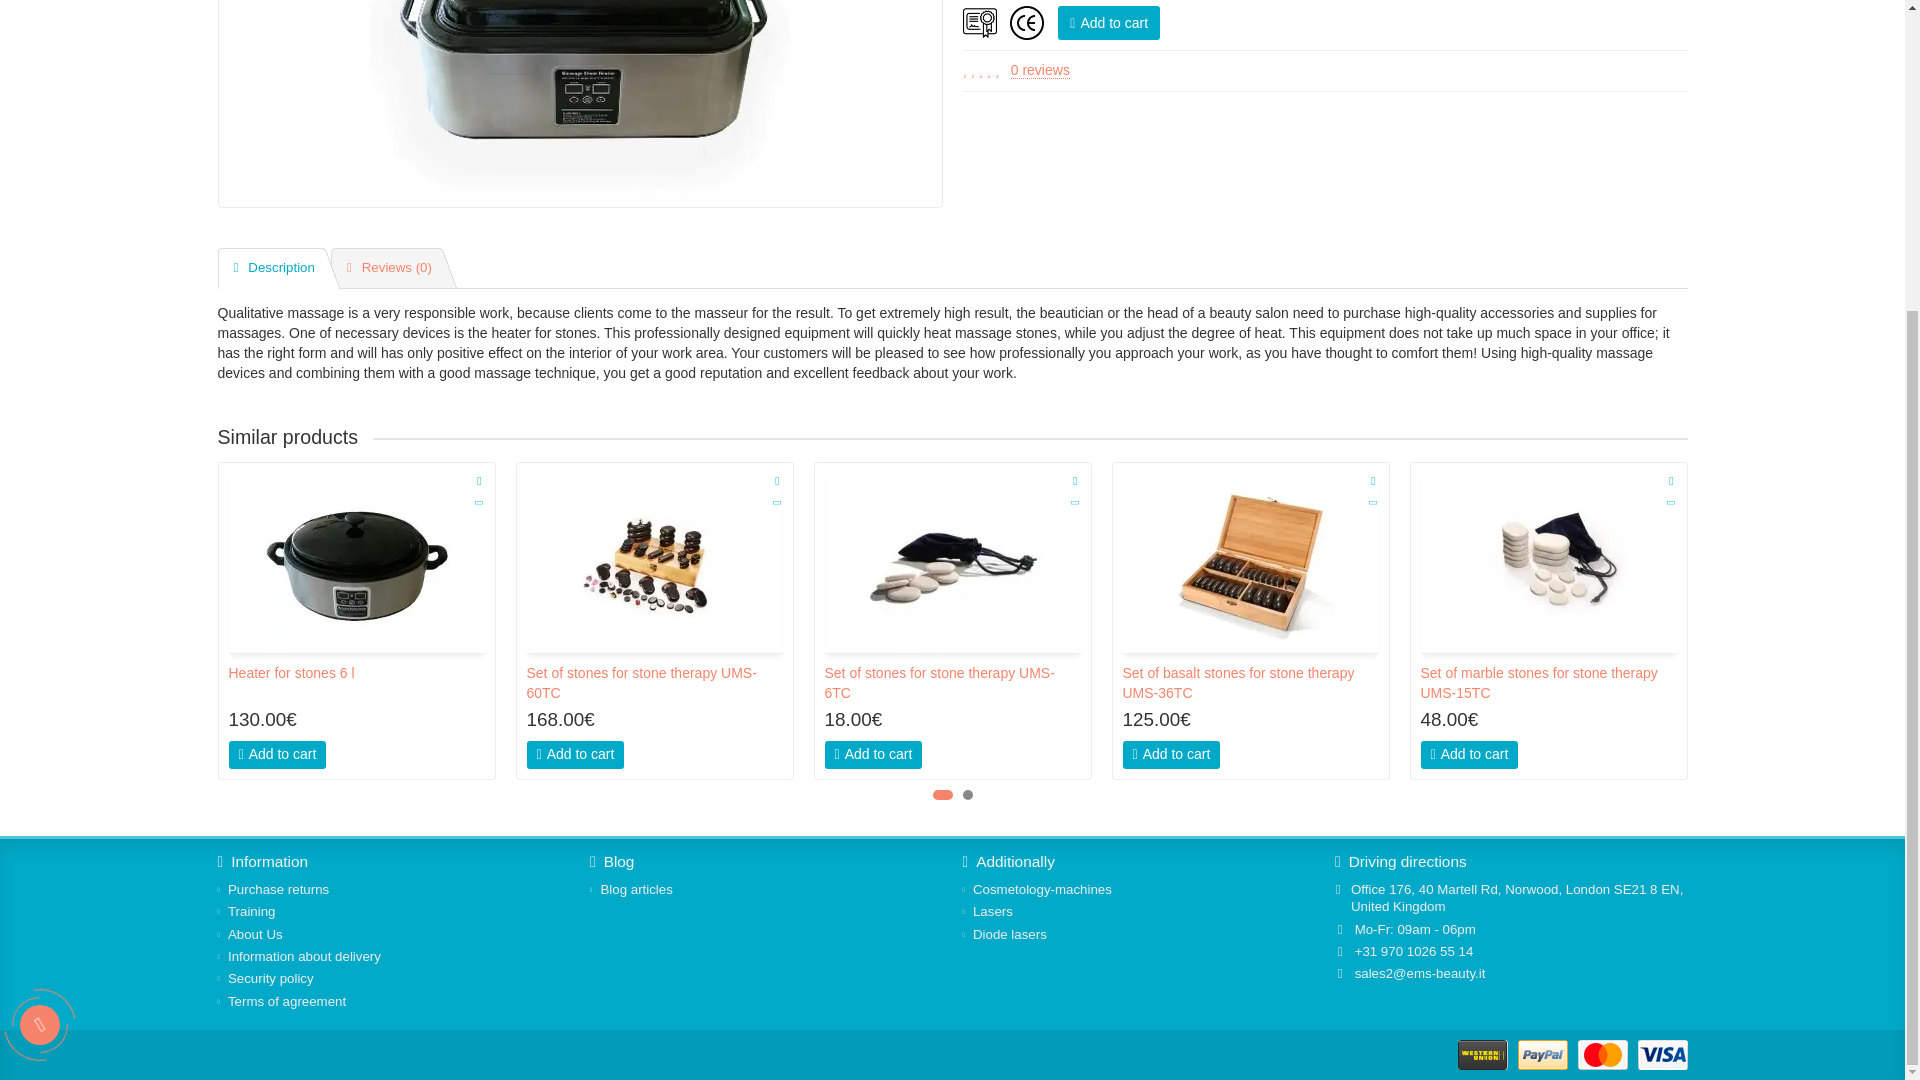  I want to click on Add to cart, so click(1108, 22).